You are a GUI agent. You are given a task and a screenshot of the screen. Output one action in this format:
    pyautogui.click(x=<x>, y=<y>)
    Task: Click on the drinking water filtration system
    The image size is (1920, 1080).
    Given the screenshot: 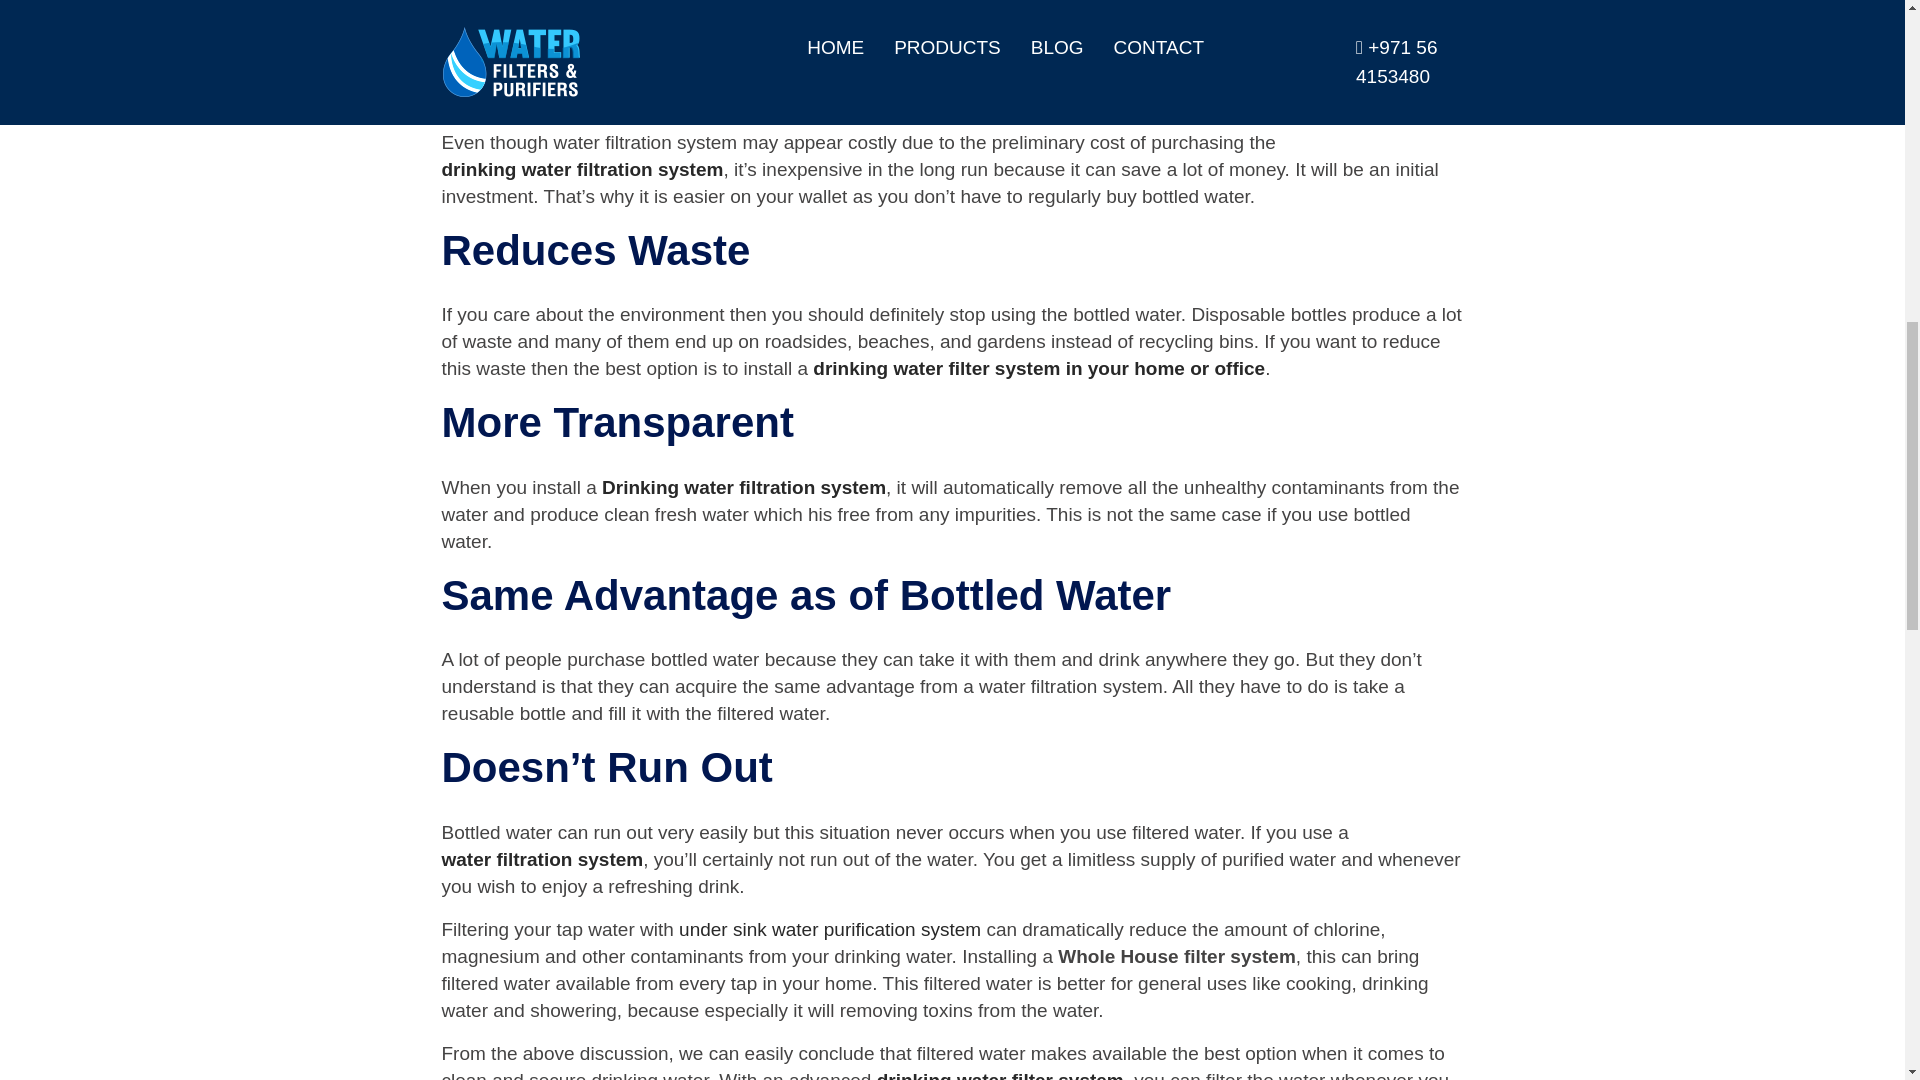 What is the action you would take?
    pyautogui.click(x=582, y=168)
    